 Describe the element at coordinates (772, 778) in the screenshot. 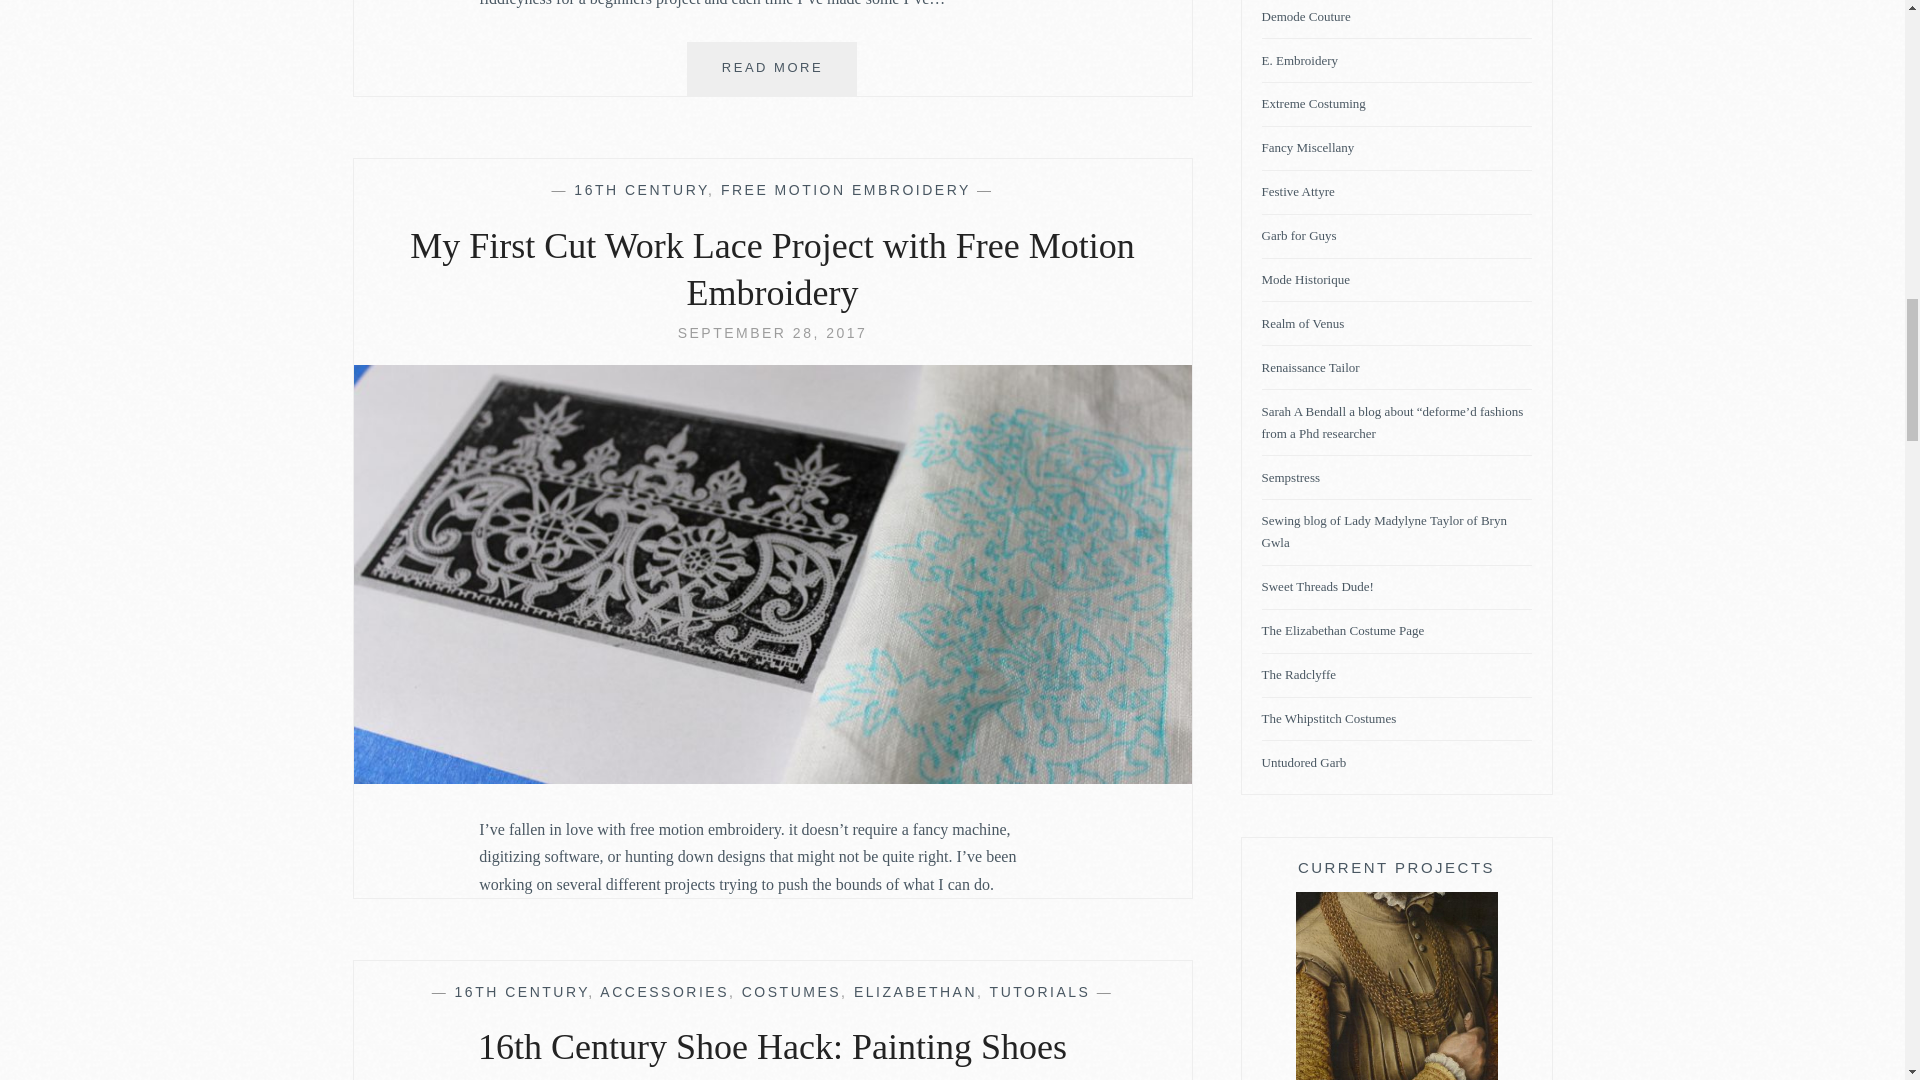

I see `My First Cut Work Lace Project with Free Motion Embroidery` at that location.